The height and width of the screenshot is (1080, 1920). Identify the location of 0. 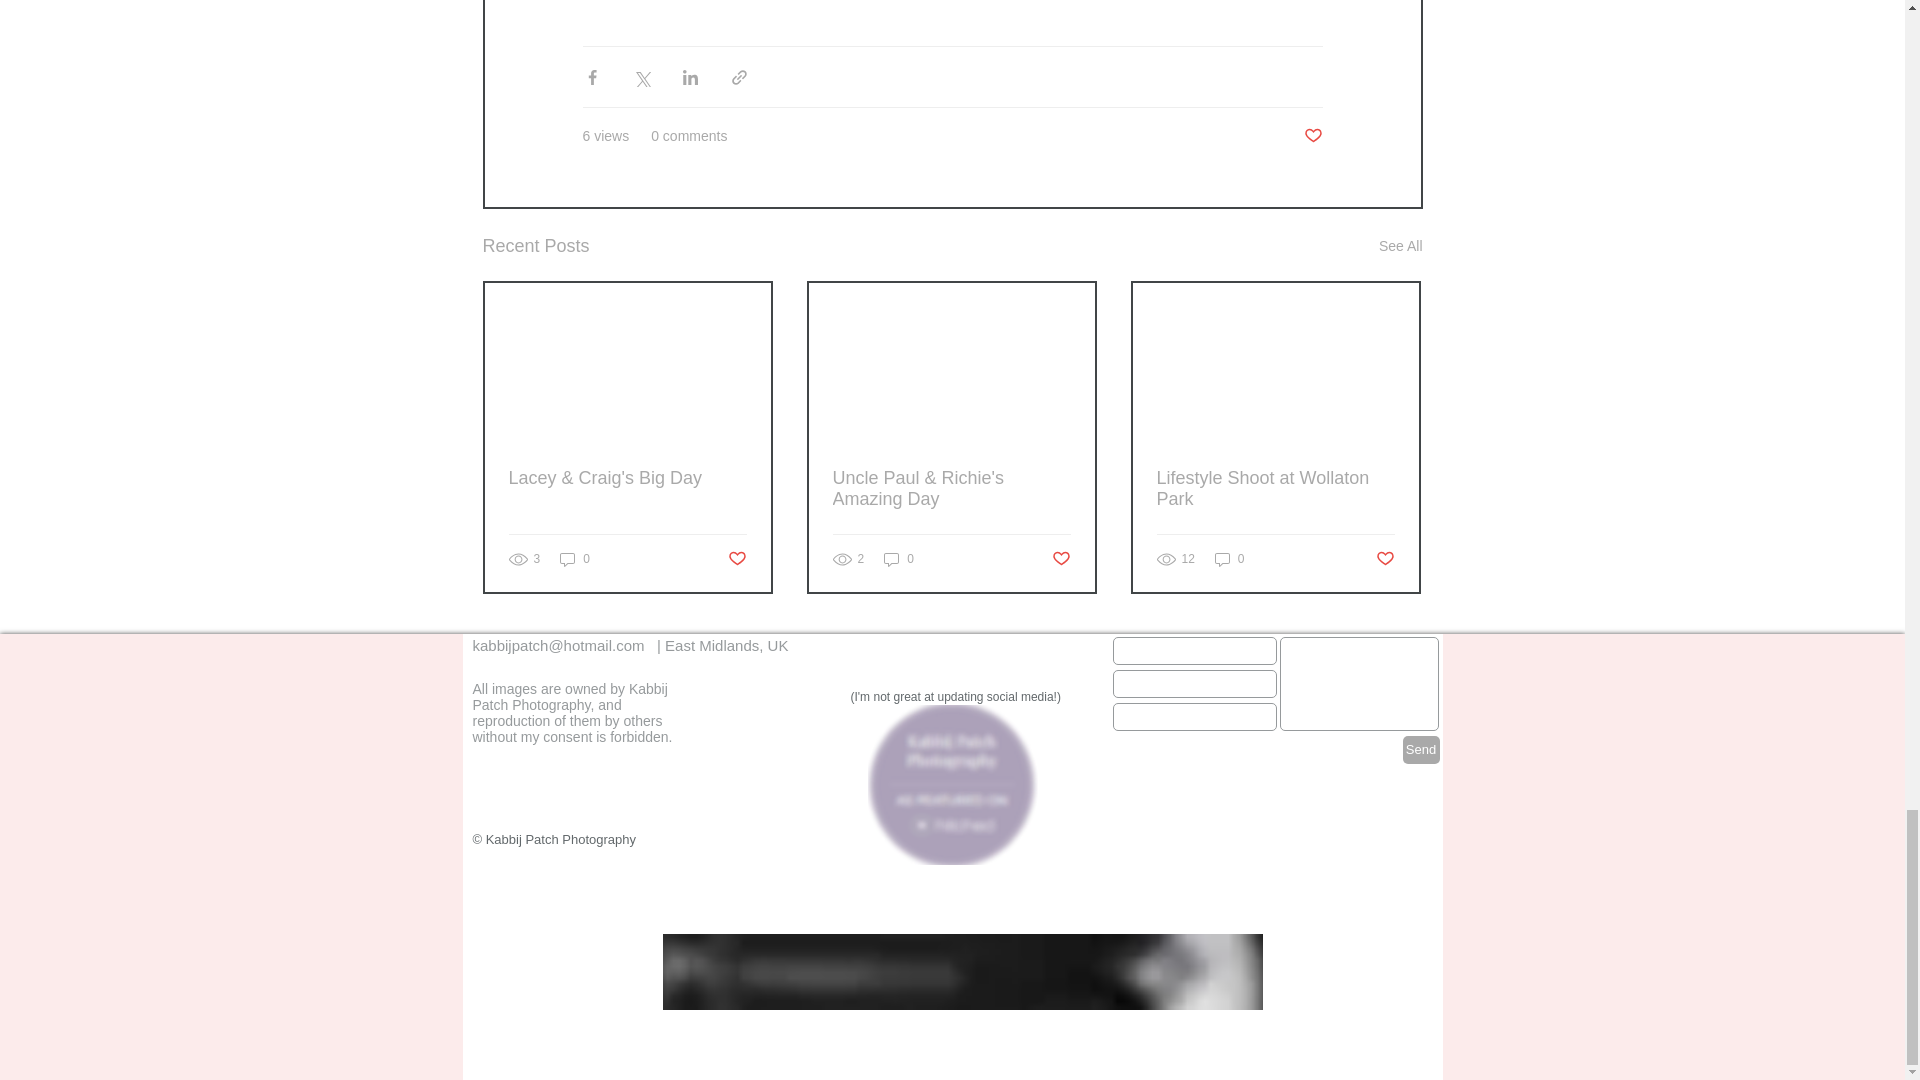
(1230, 559).